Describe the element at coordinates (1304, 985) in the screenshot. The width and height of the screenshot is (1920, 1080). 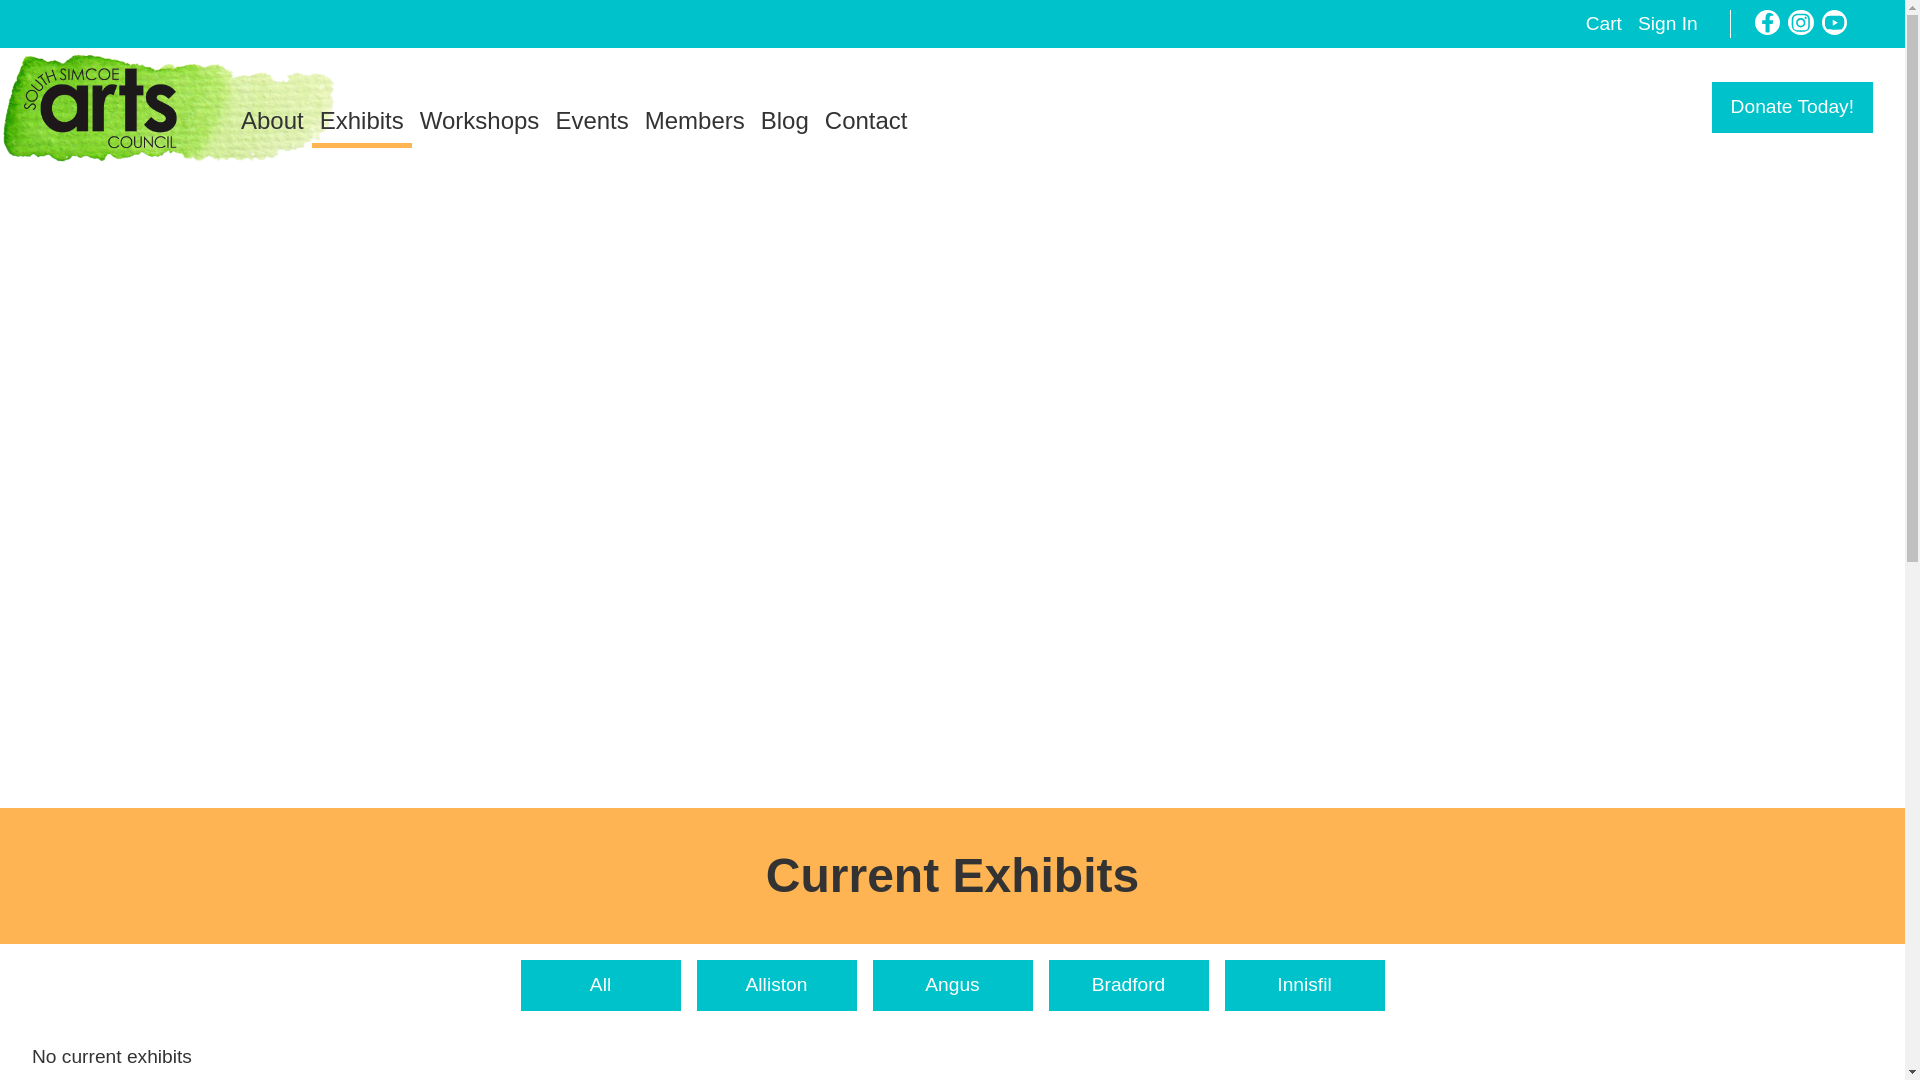
I see `Innisfil` at that location.